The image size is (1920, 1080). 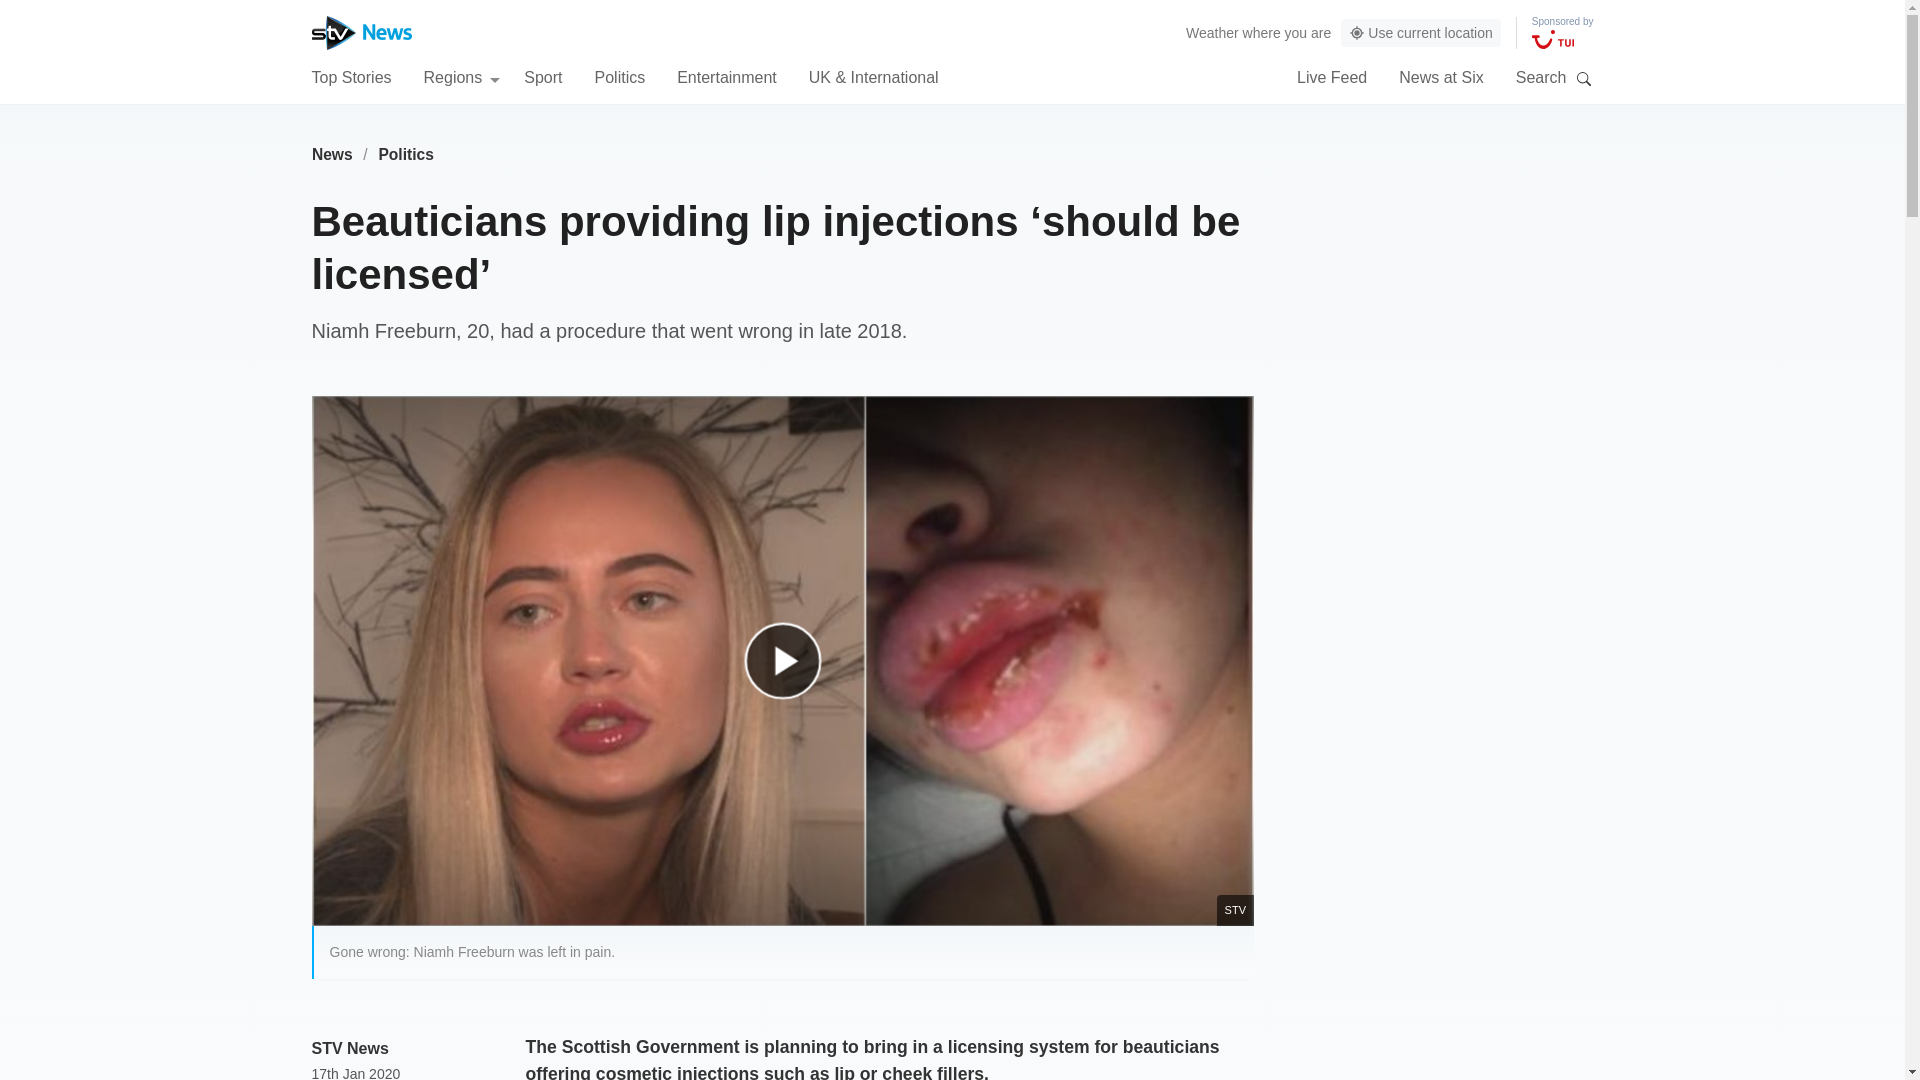 I want to click on Use current location, so click(x=1420, y=33).